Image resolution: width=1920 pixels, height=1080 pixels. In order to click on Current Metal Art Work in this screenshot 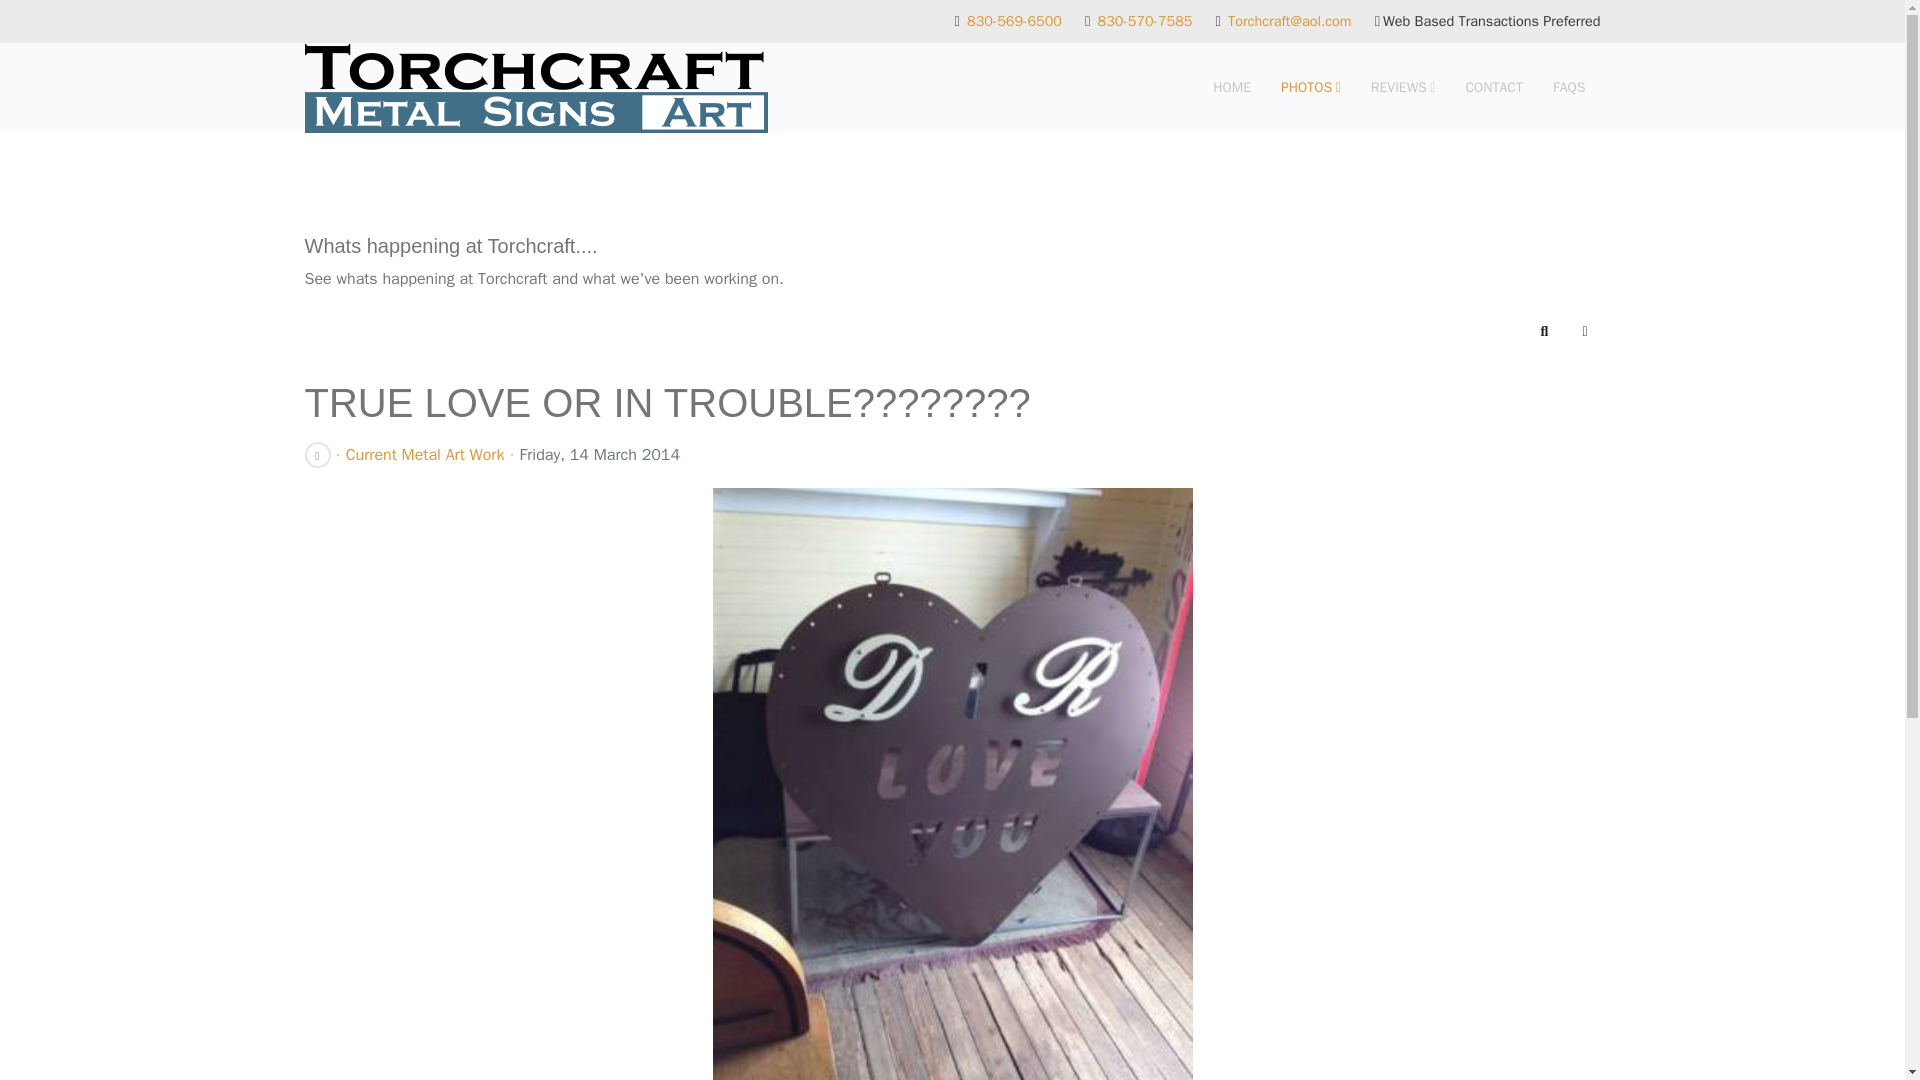, I will do `click(424, 455)`.